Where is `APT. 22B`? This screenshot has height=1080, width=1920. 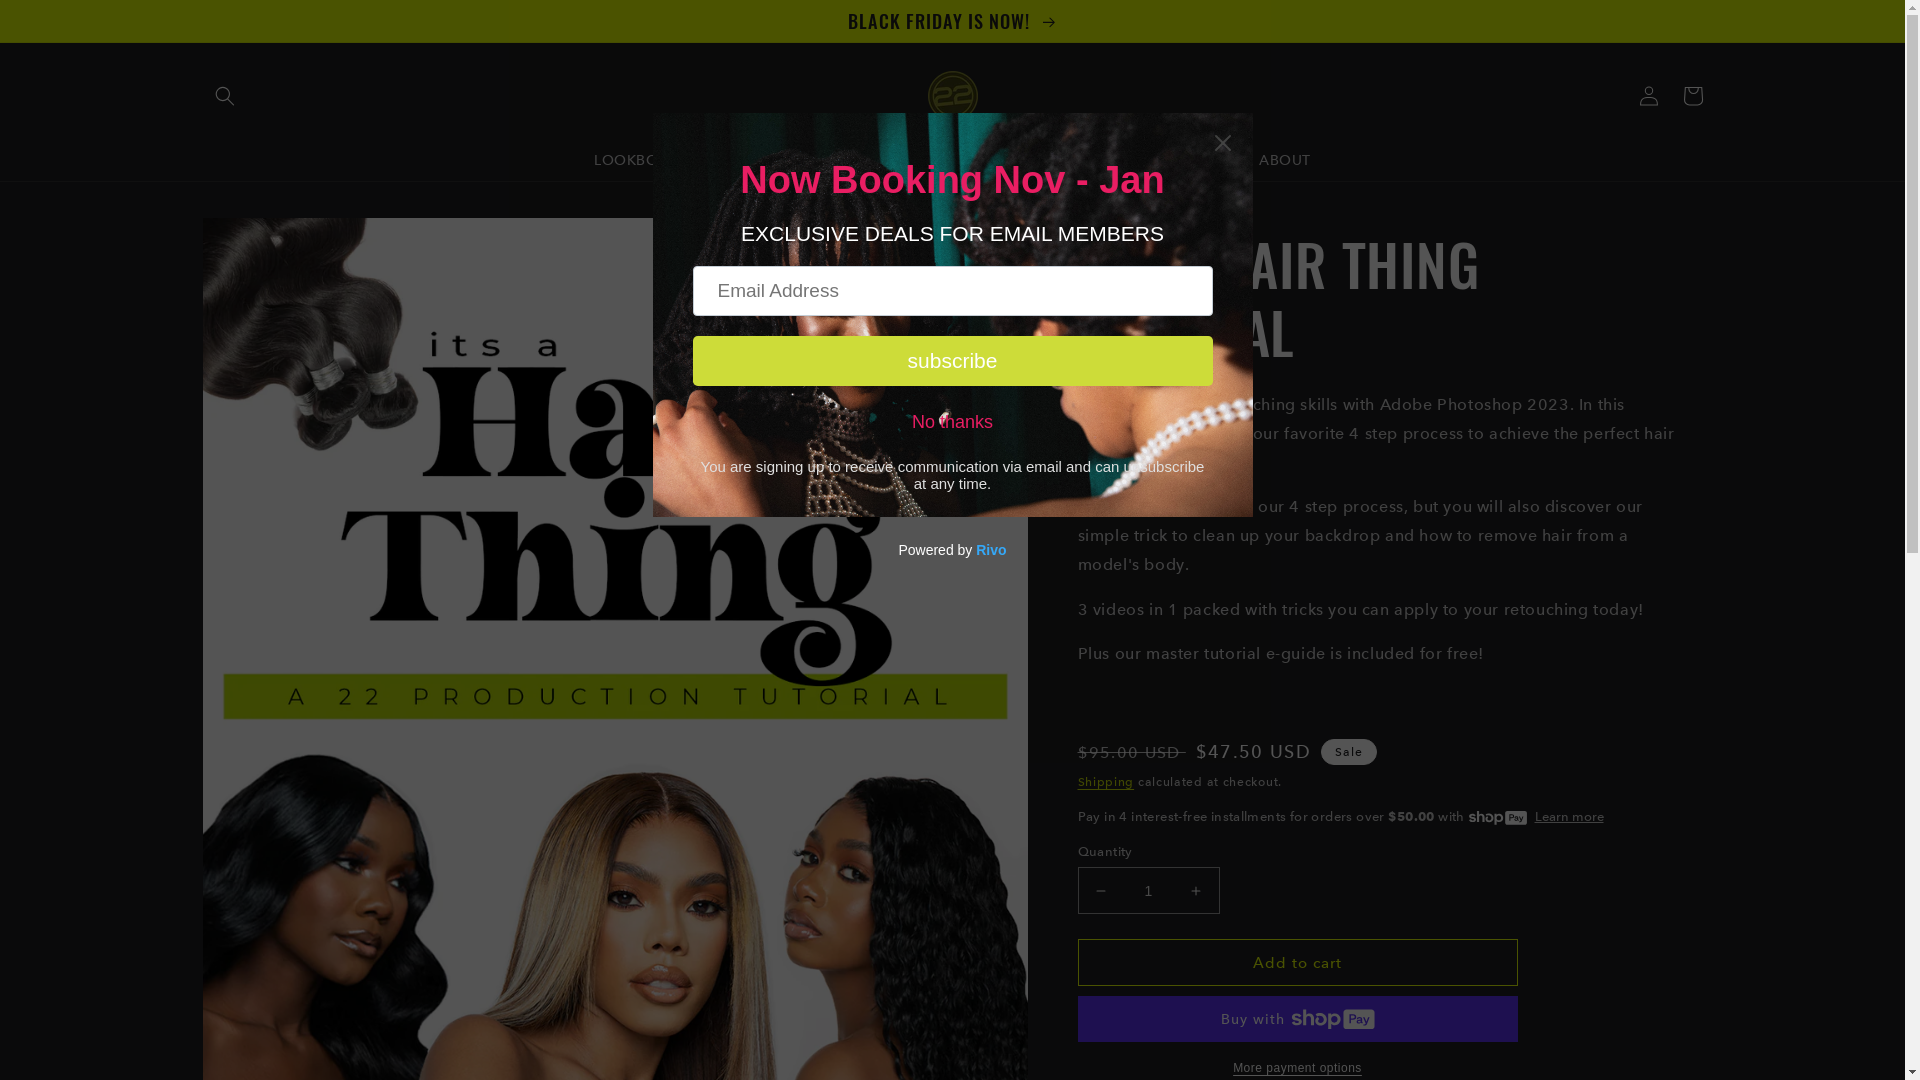
APT. 22B is located at coordinates (1045, 160).